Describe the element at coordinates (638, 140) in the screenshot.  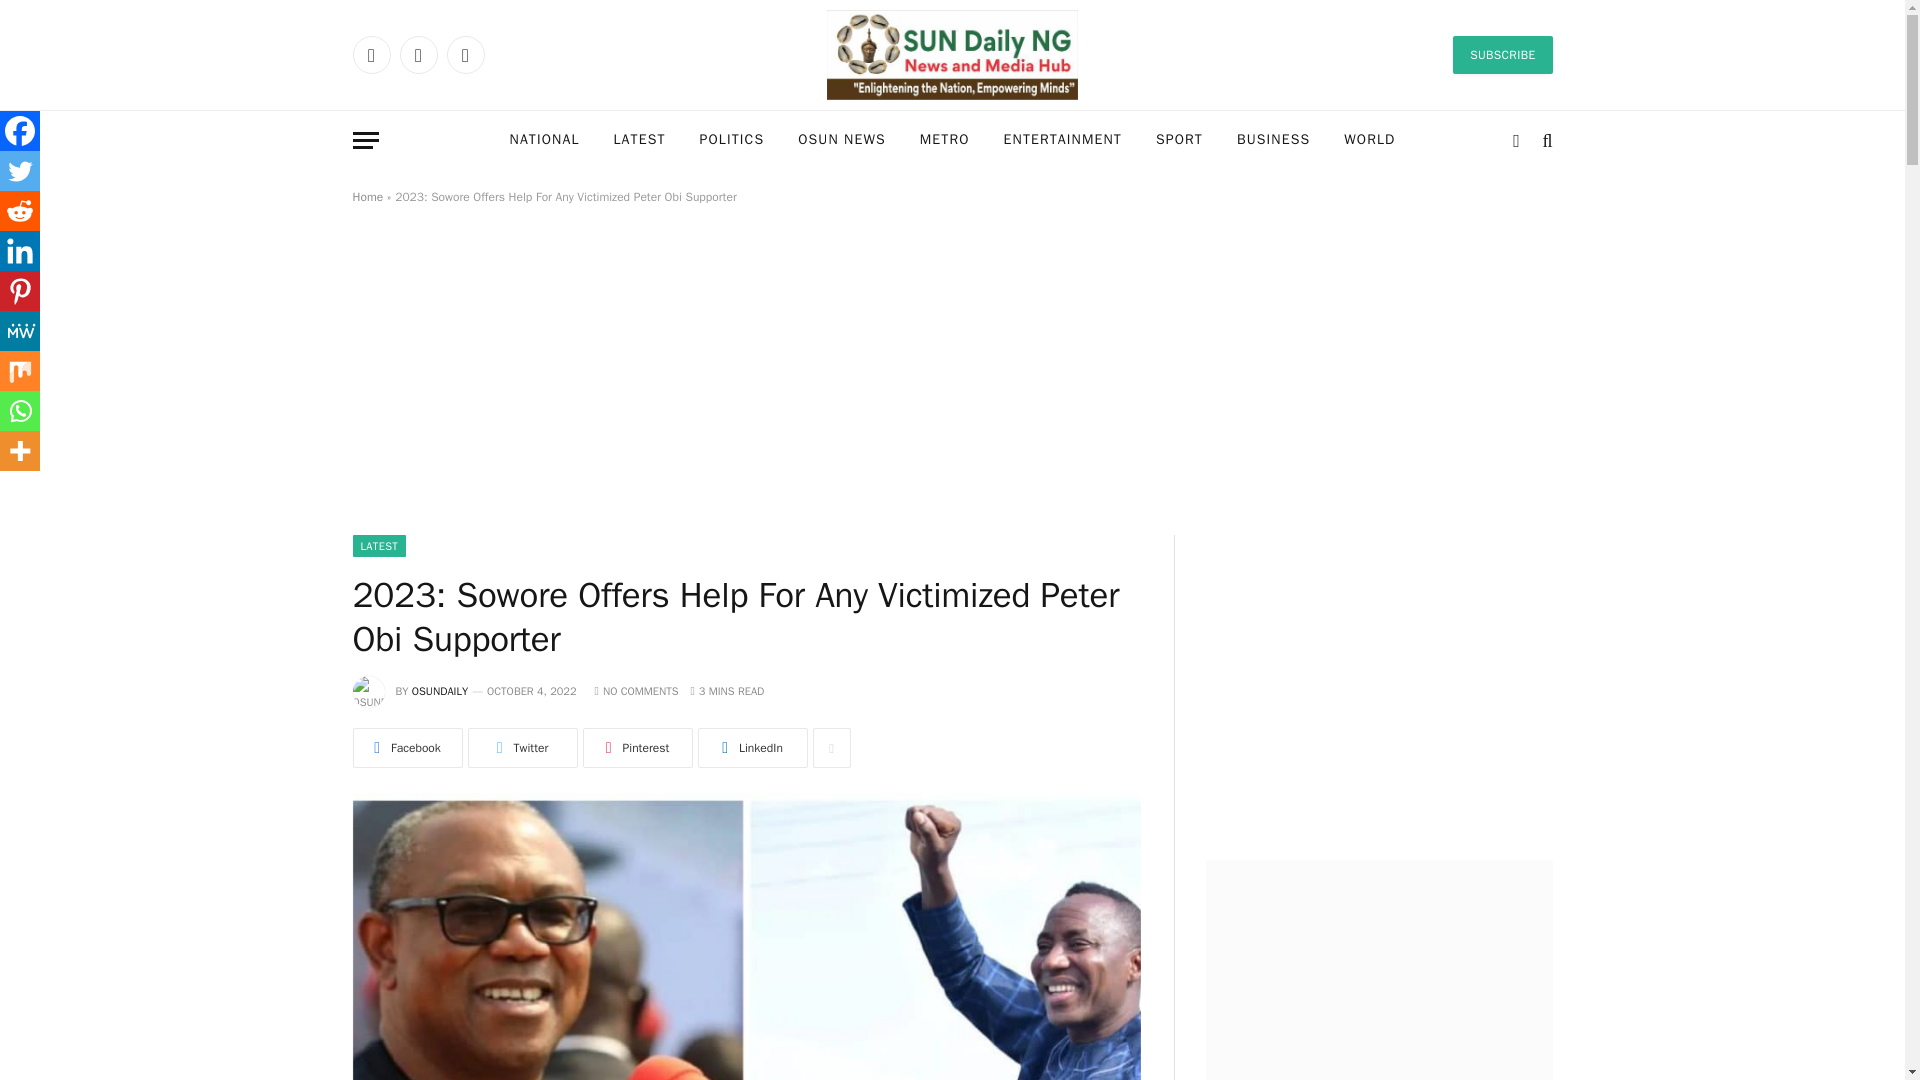
I see `LATEST` at that location.